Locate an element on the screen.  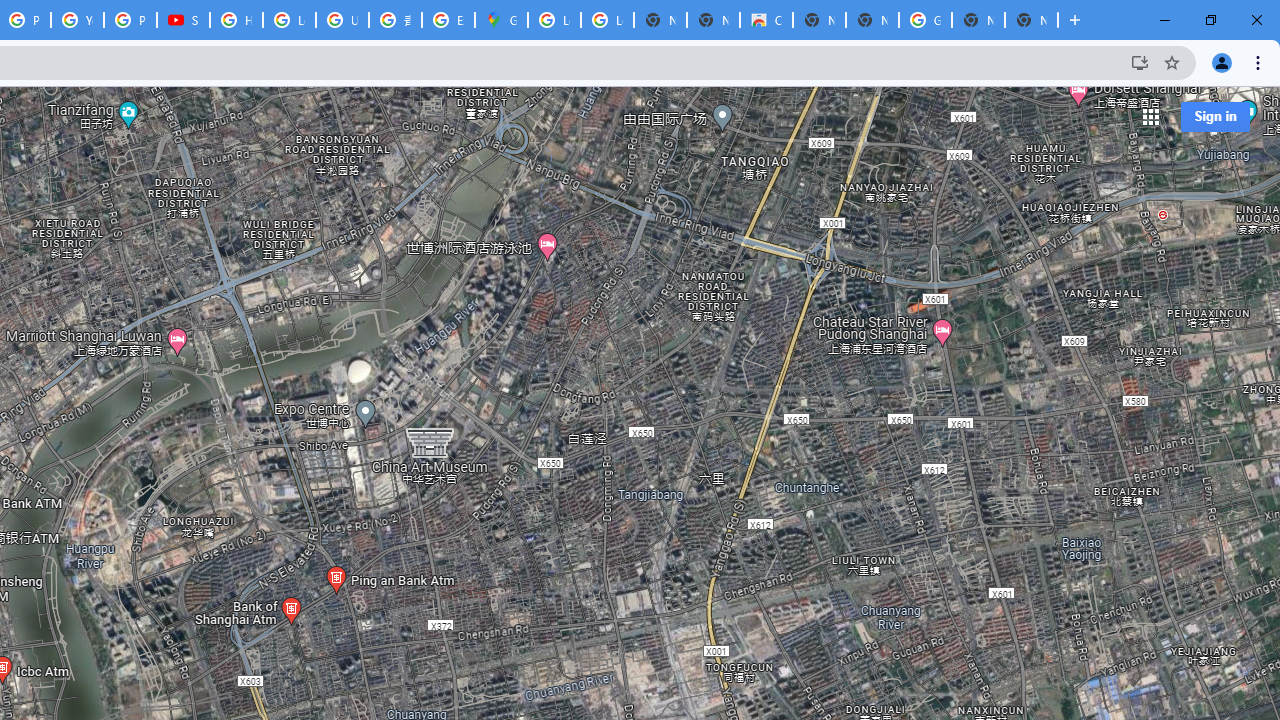
Chrome Web Store is located at coordinates (766, 20).